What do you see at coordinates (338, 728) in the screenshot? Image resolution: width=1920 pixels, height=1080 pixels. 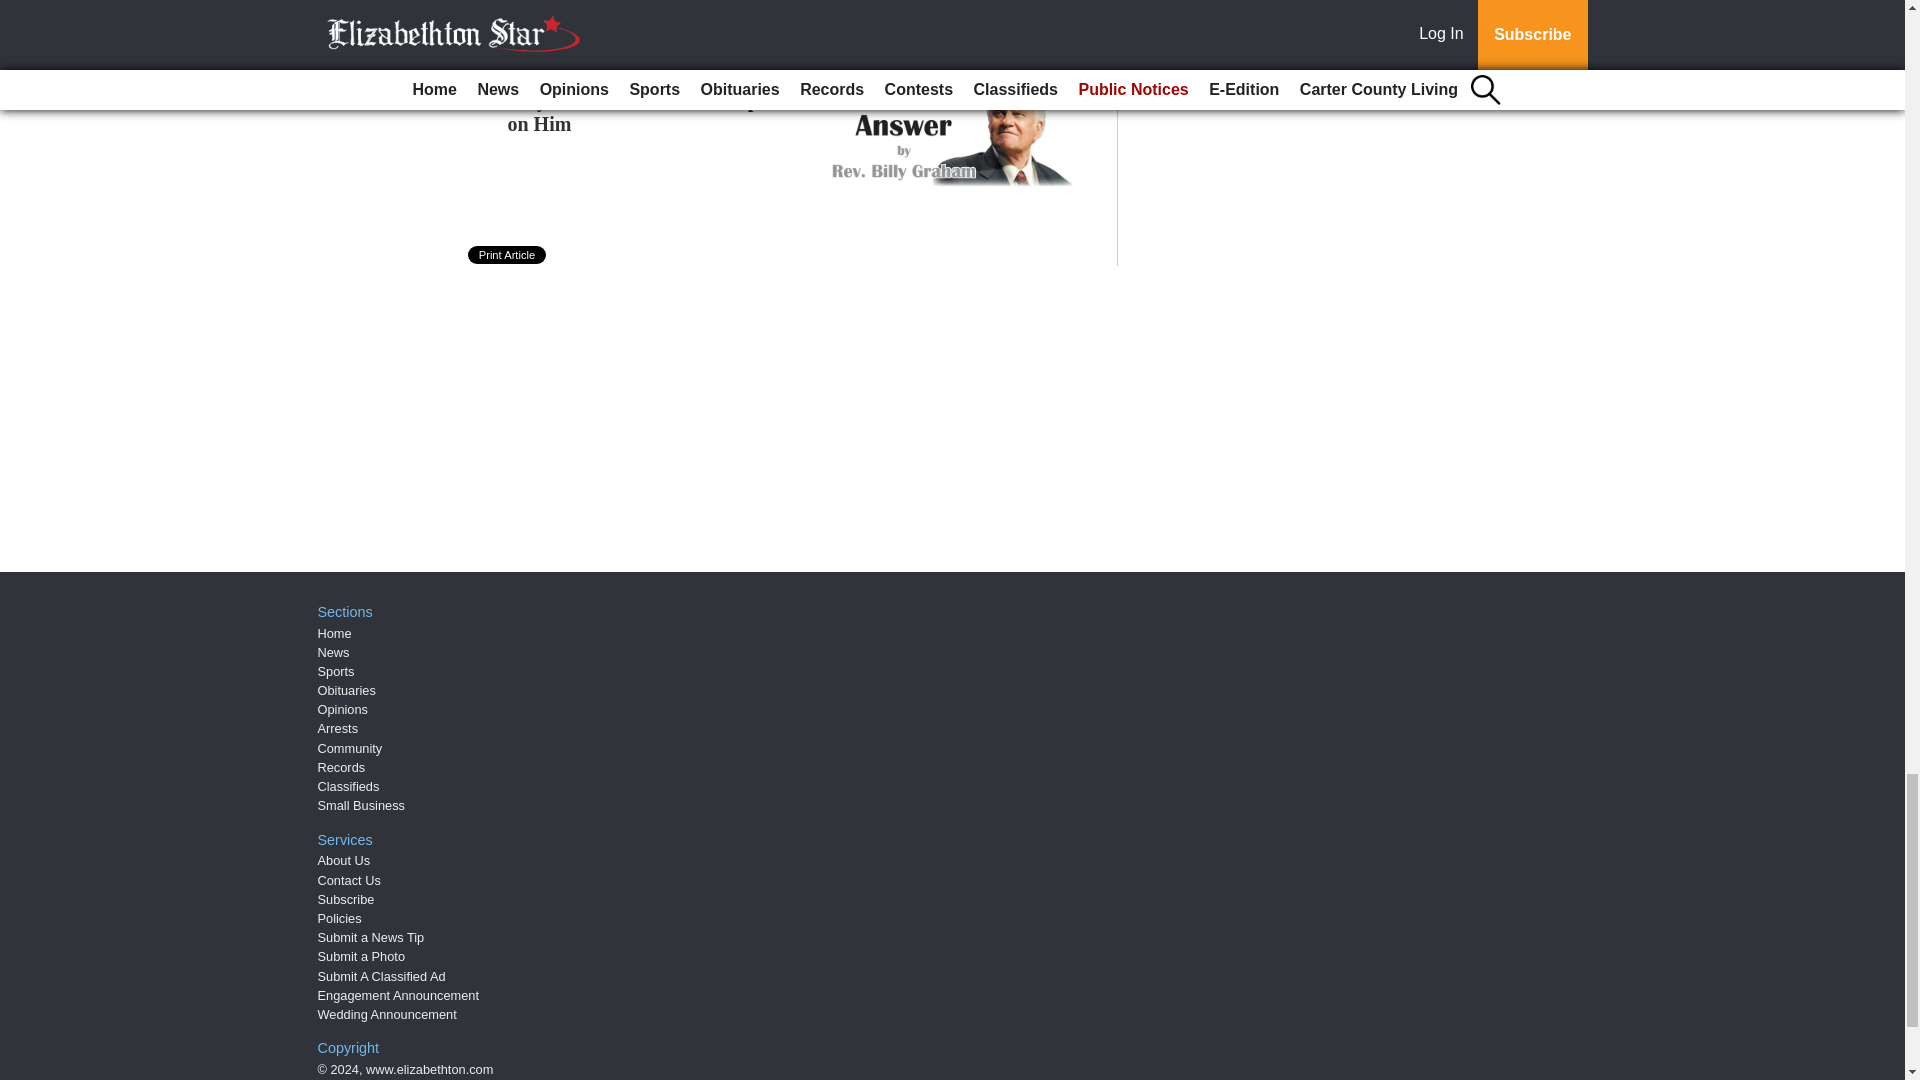 I see `Arrests` at bounding box center [338, 728].